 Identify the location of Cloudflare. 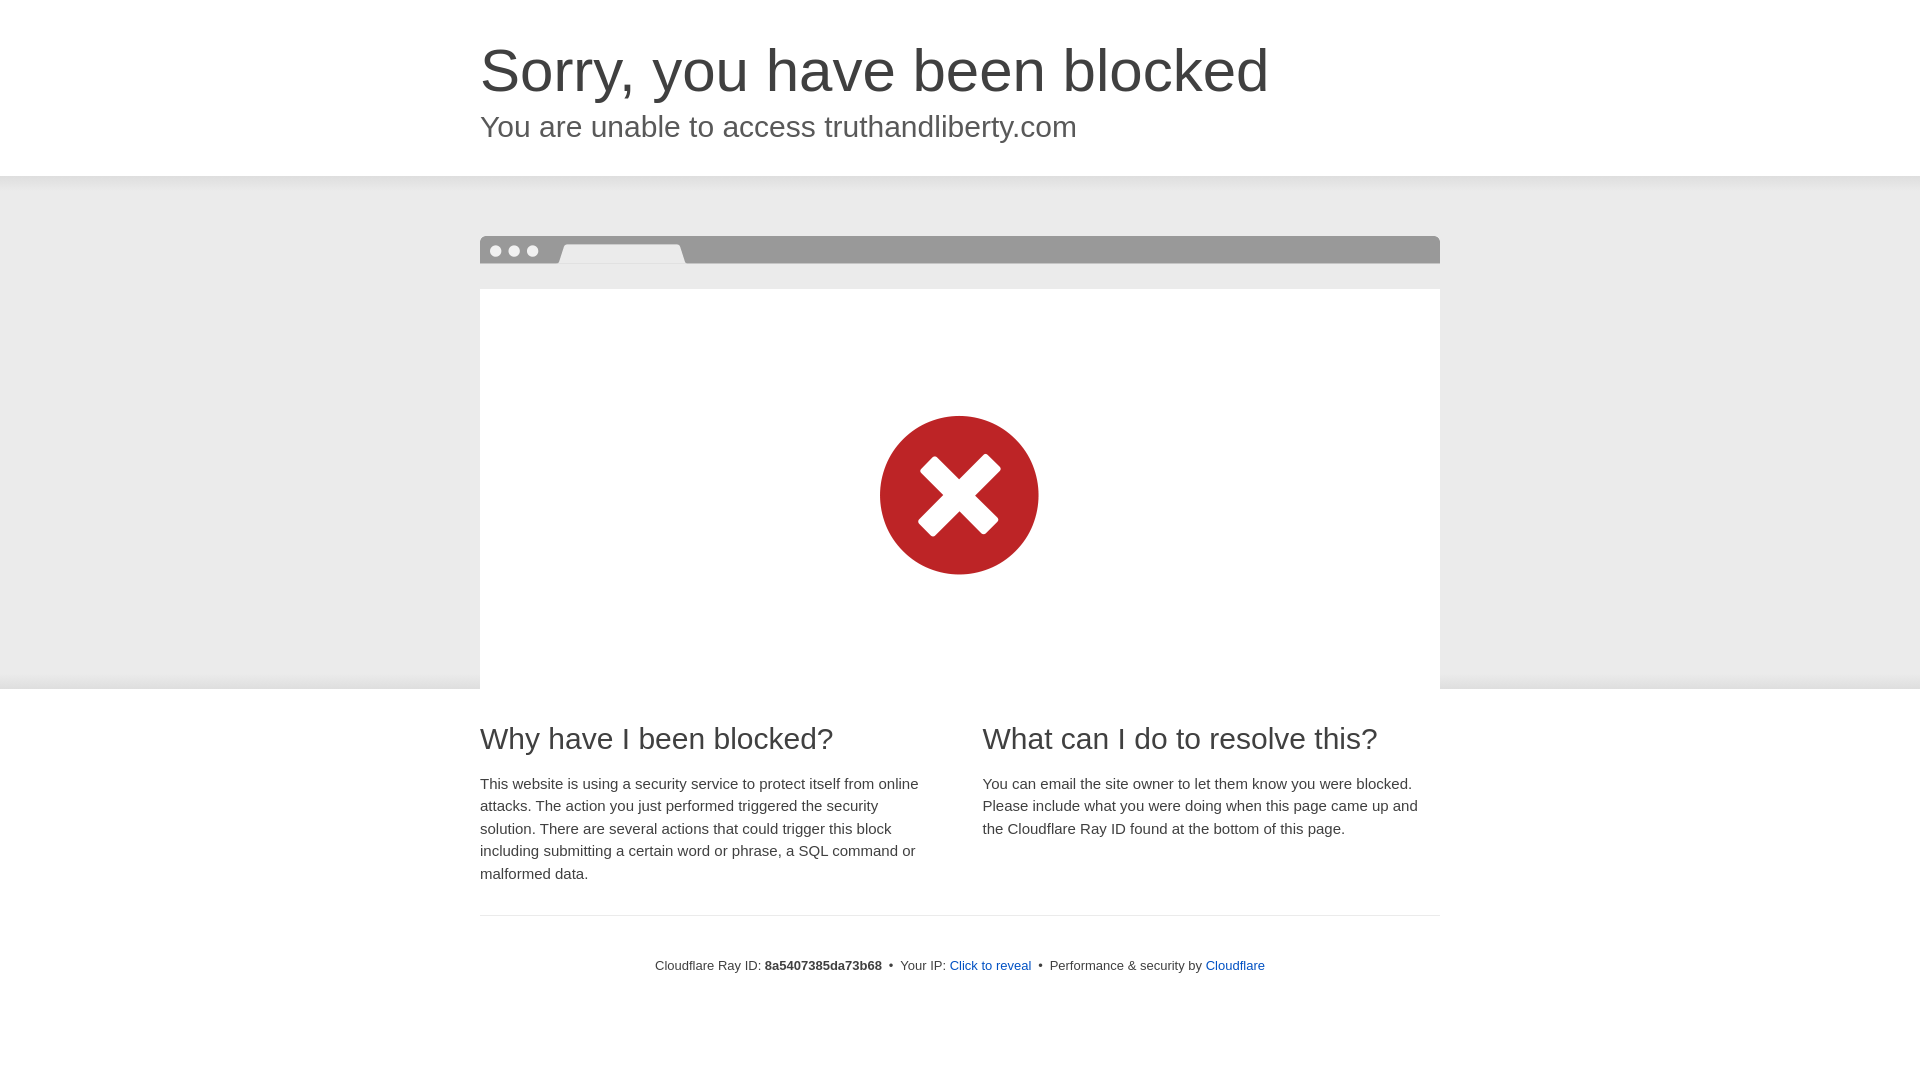
(1235, 965).